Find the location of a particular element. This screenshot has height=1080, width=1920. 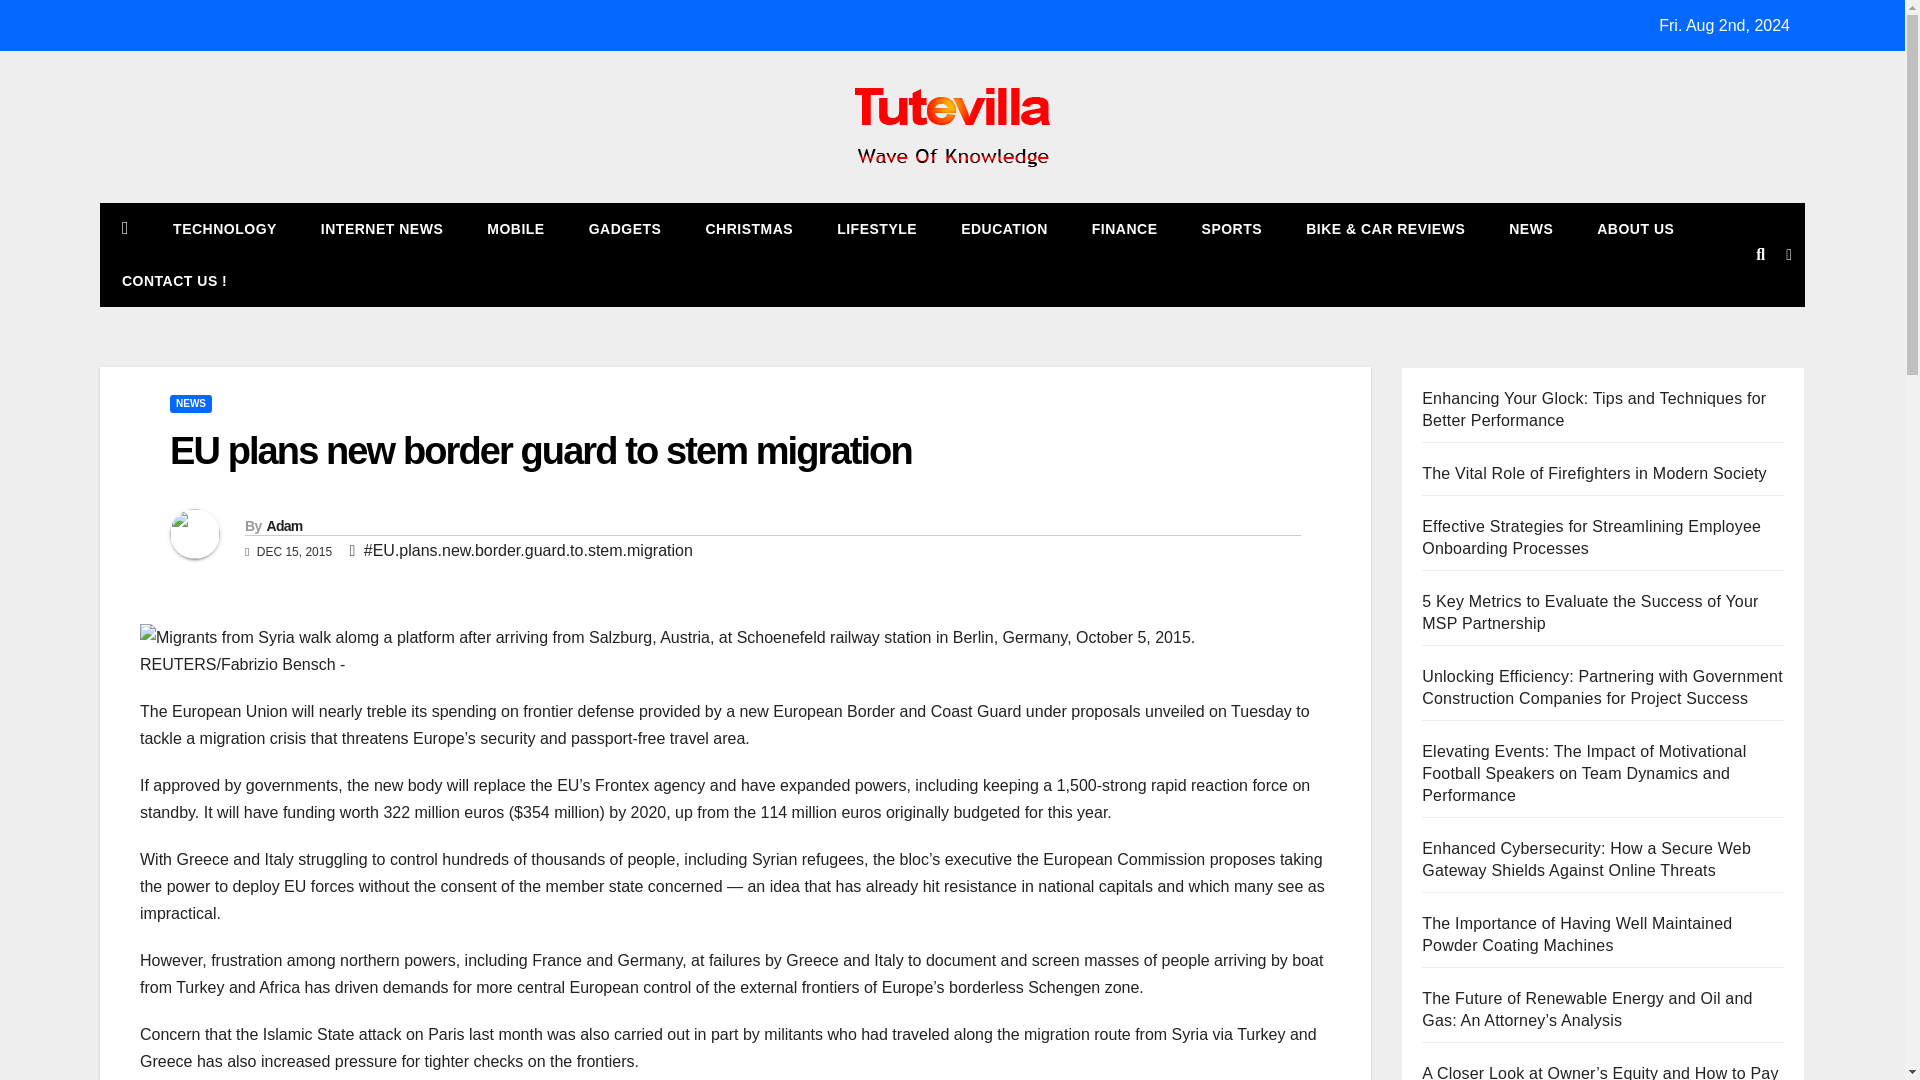

Lifestyle is located at coordinates (876, 228).